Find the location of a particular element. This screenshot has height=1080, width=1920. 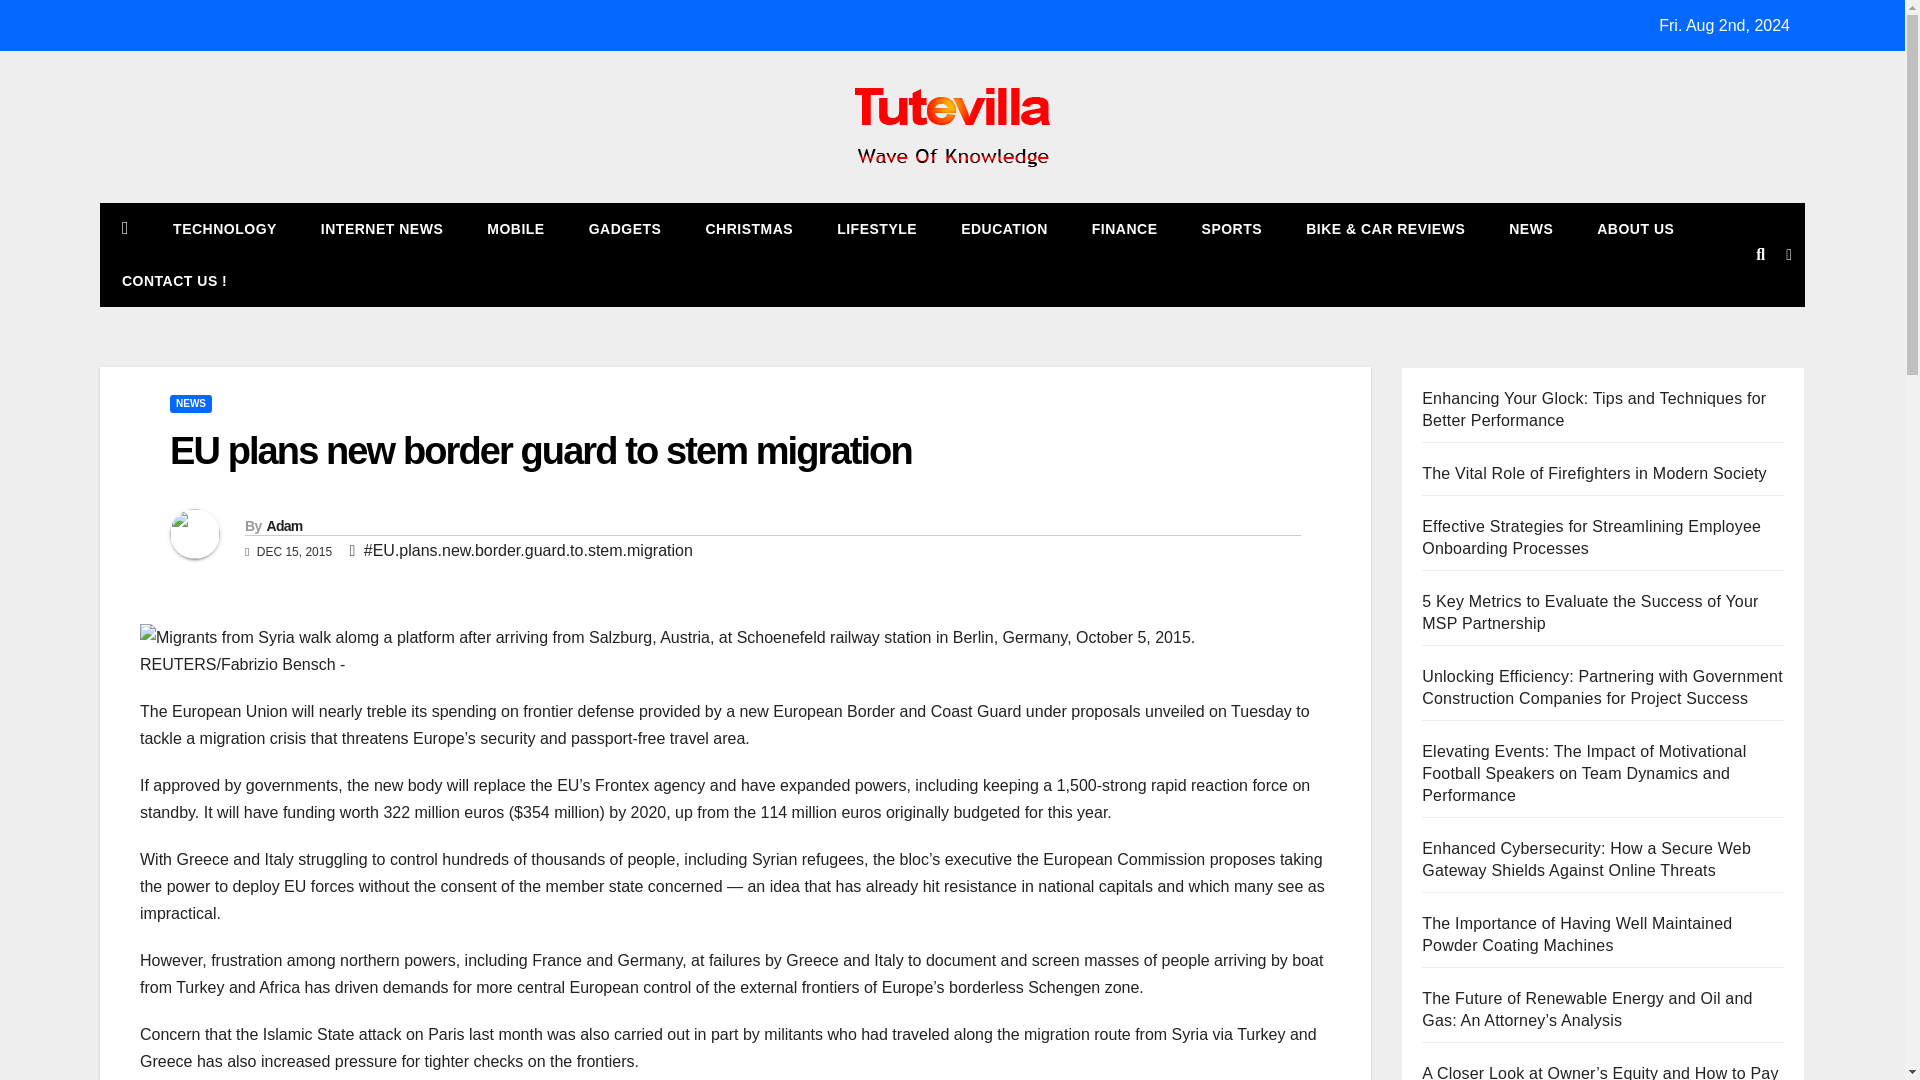

Lifestyle is located at coordinates (876, 228).